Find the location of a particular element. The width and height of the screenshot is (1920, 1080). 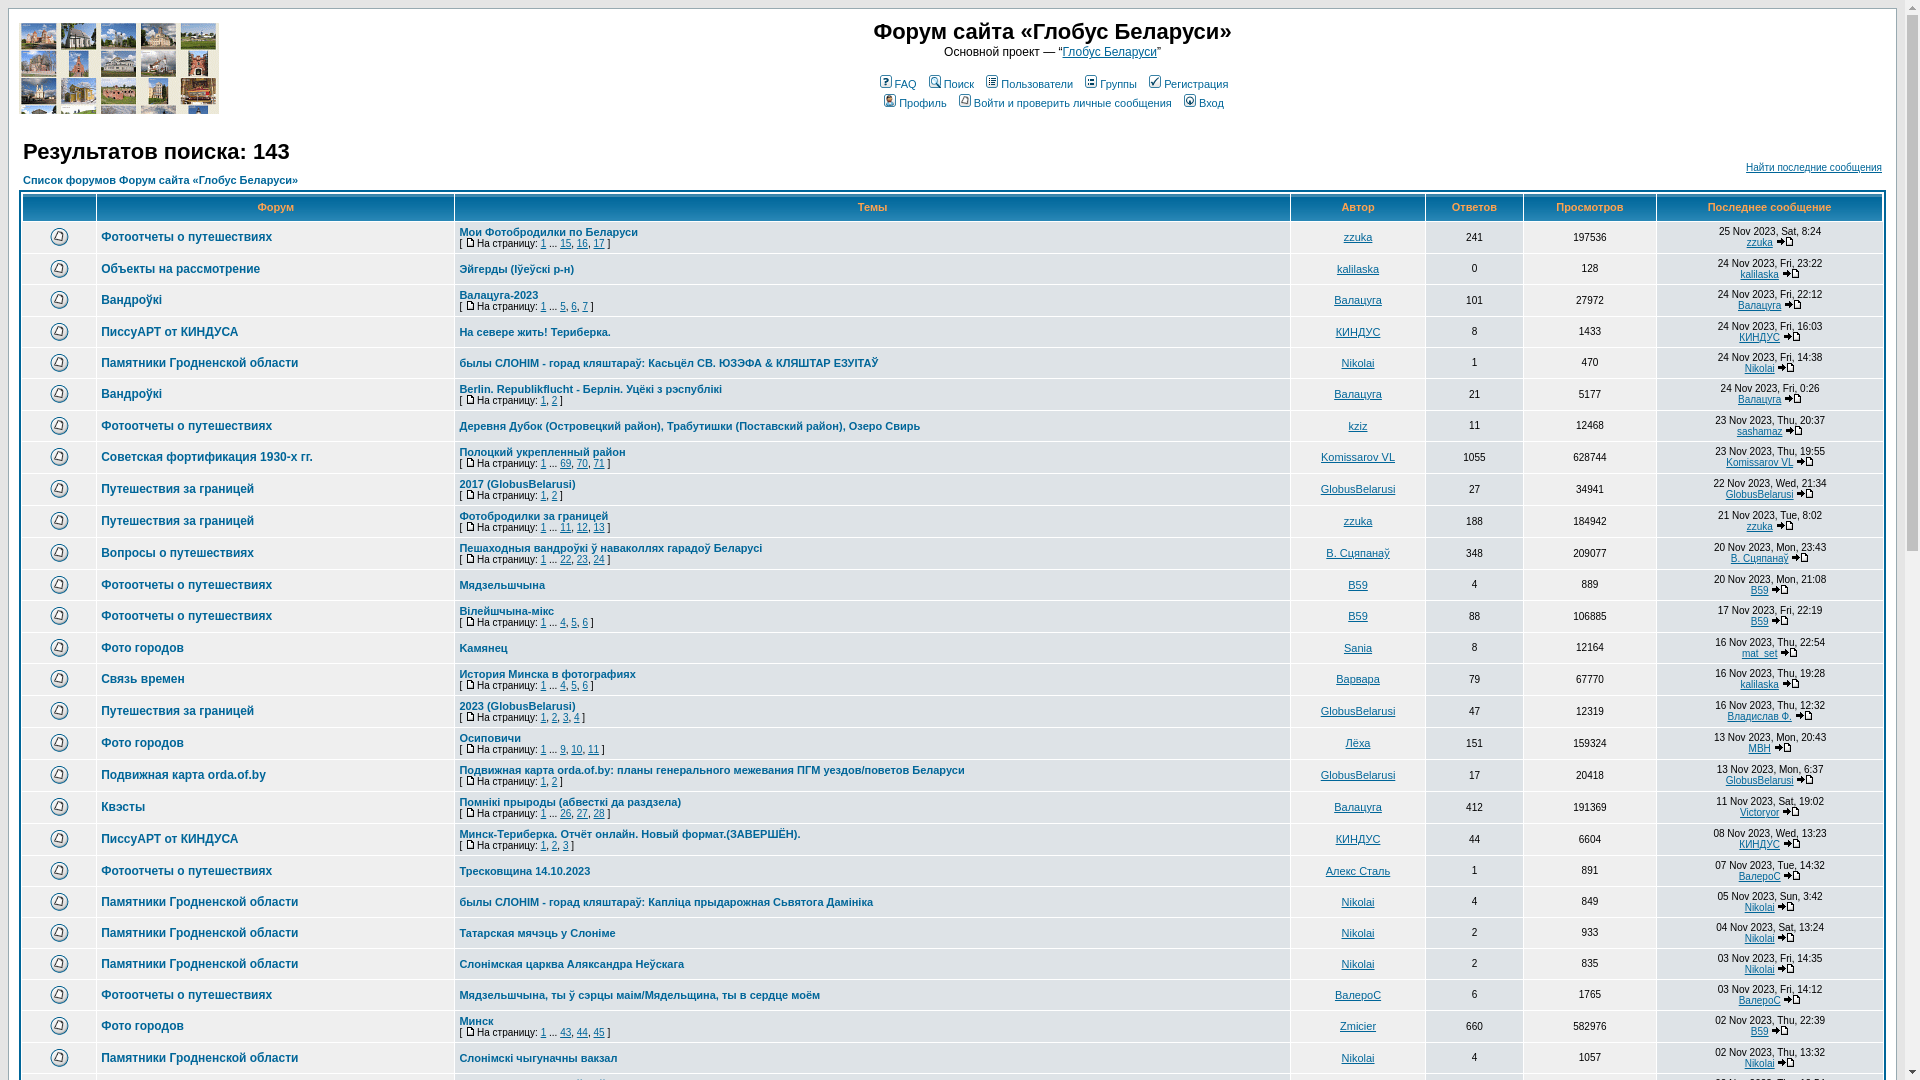

1 is located at coordinates (544, 528).